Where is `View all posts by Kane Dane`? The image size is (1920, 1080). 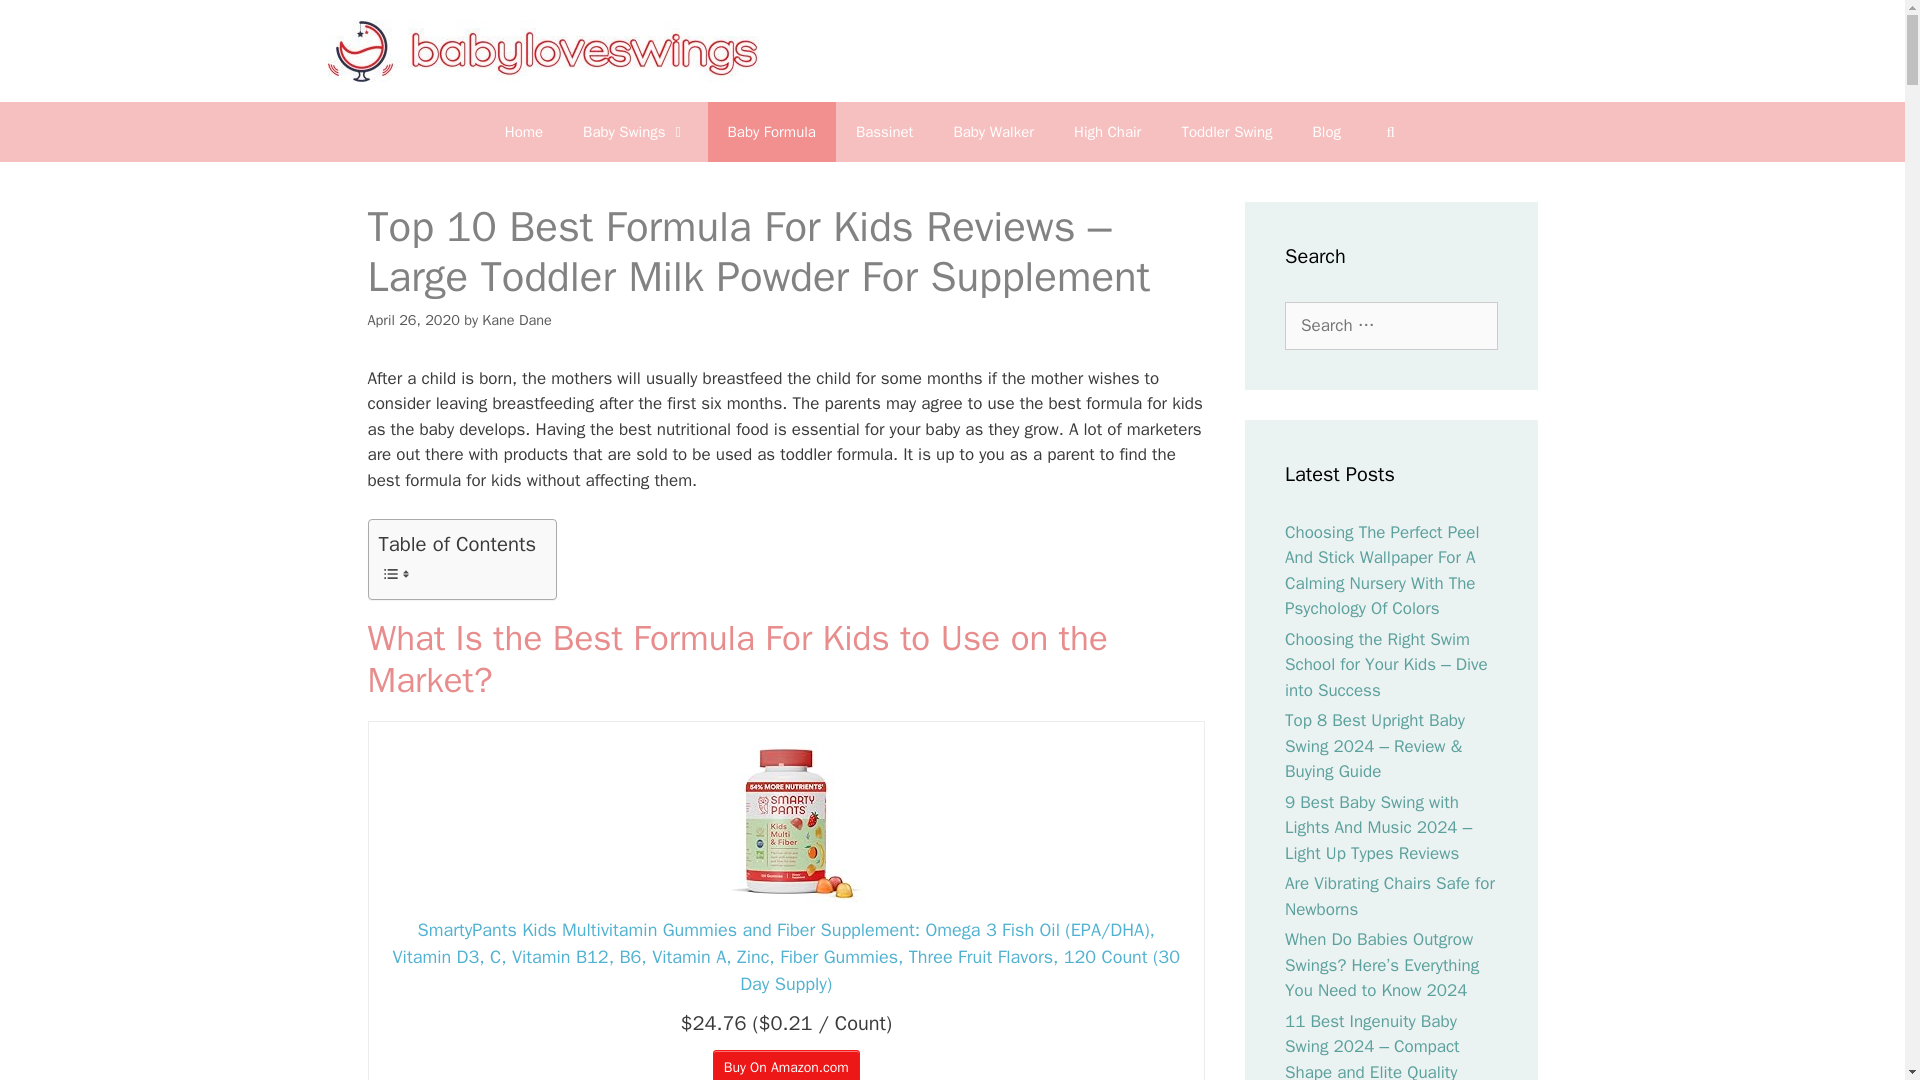
View all posts by Kane Dane is located at coordinates (516, 320).